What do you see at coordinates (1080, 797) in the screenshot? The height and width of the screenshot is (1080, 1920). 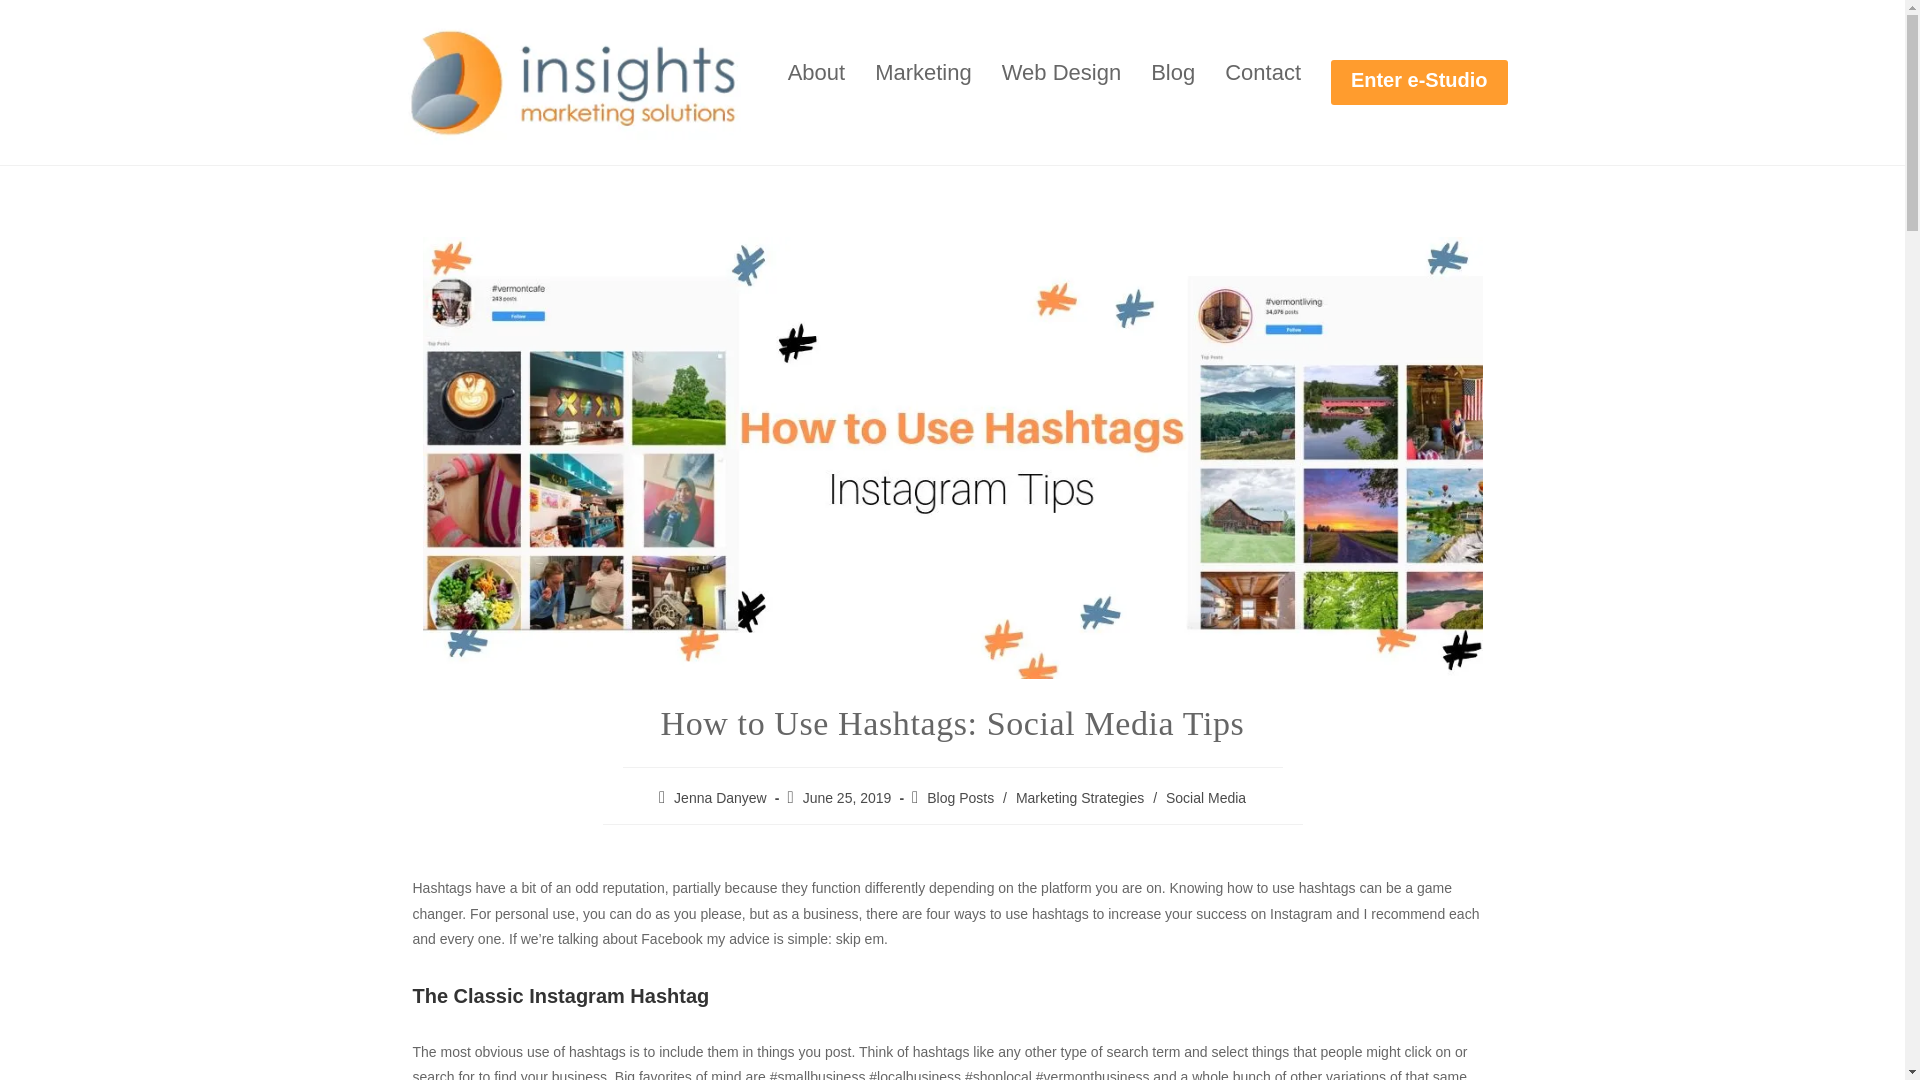 I see `Marketing Strategies` at bounding box center [1080, 797].